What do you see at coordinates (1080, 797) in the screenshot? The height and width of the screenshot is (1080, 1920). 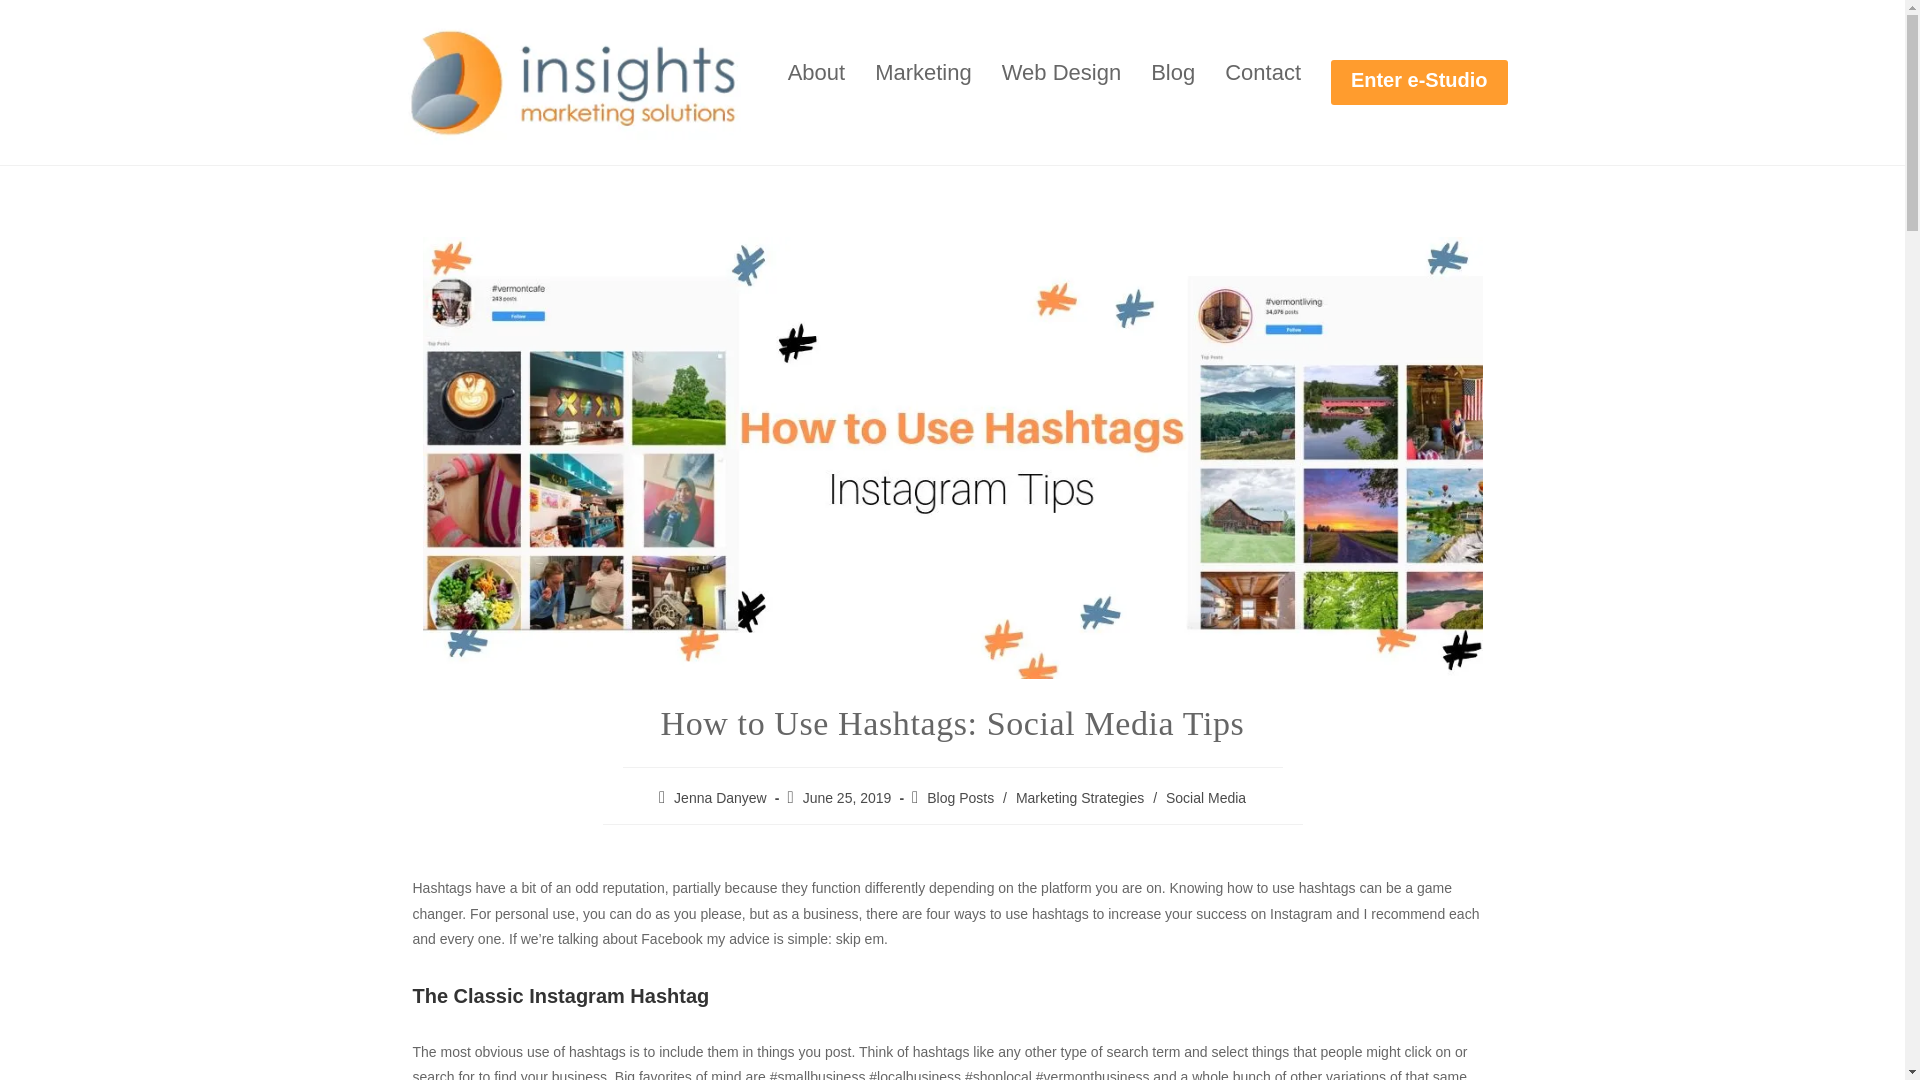 I see `Marketing Strategies` at bounding box center [1080, 797].